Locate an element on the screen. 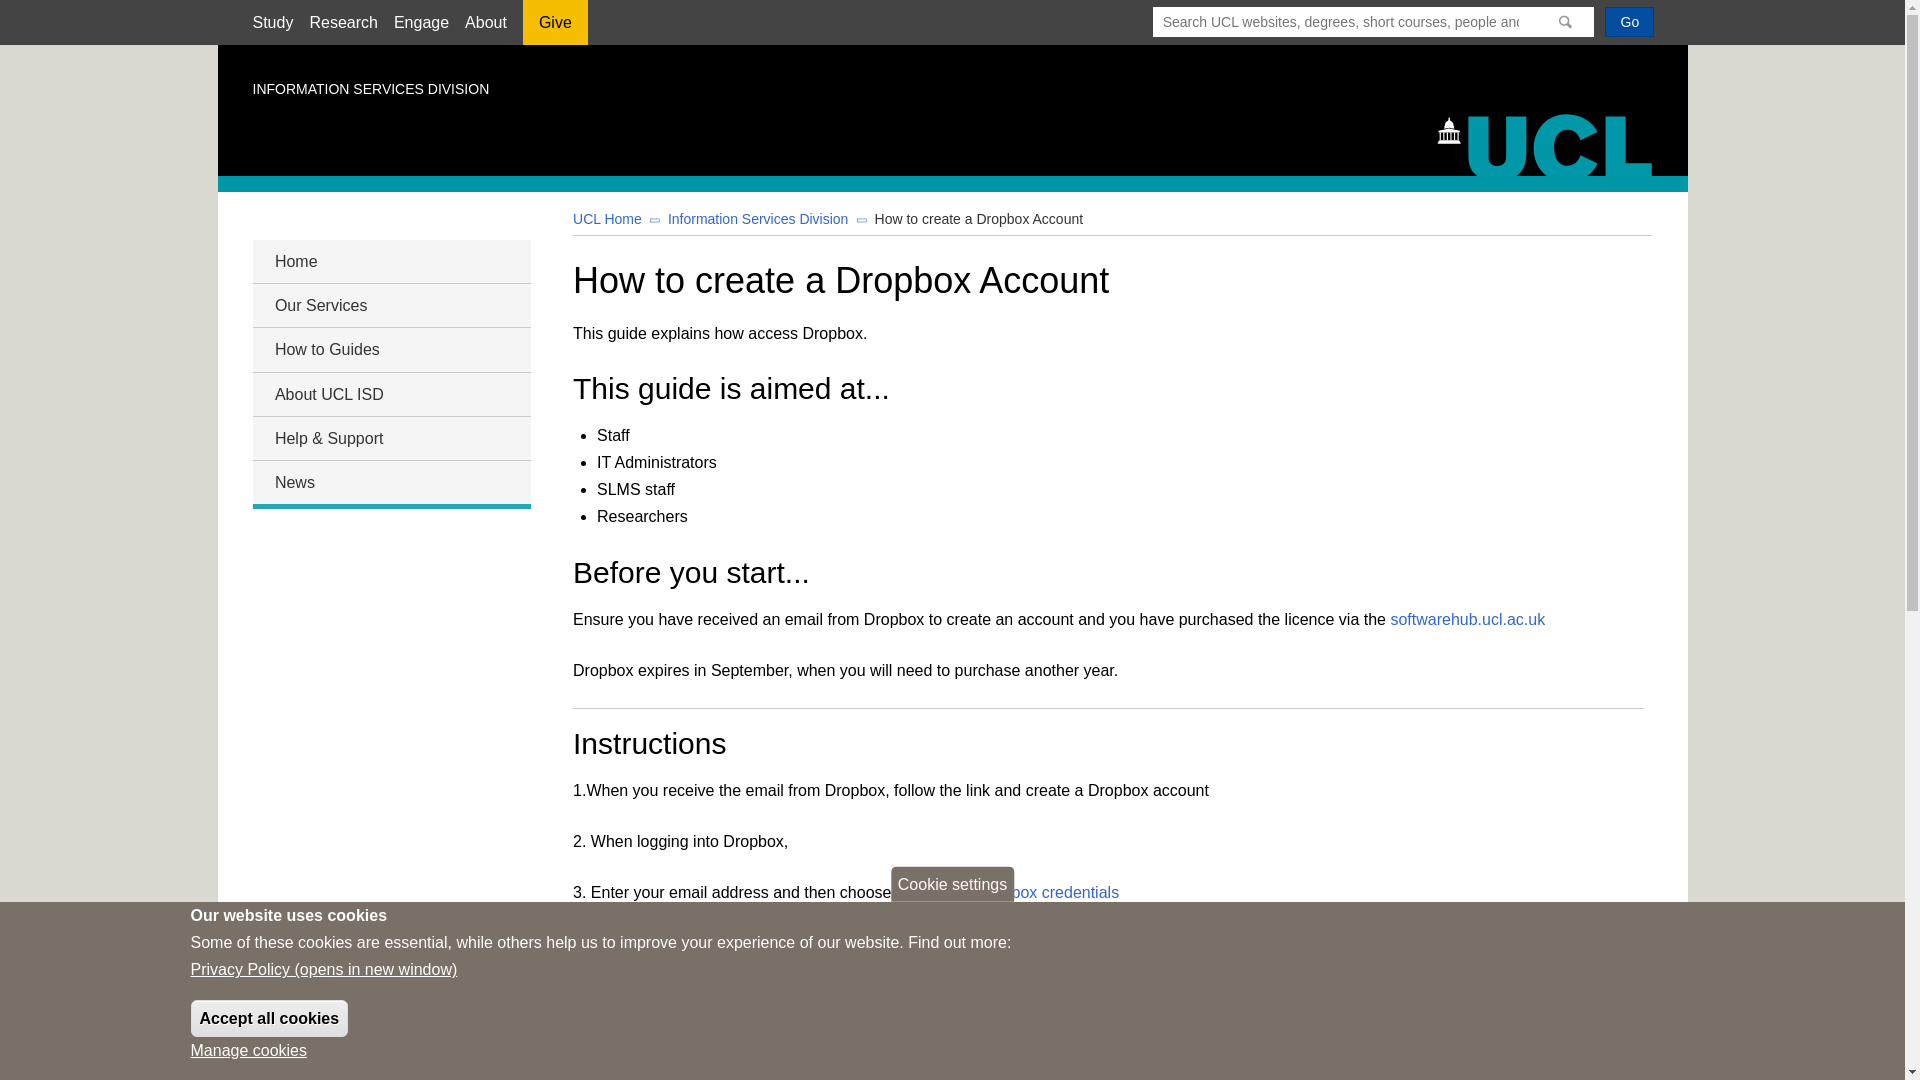 Image resolution: width=1920 pixels, height=1080 pixels. About is located at coordinates (485, 22).